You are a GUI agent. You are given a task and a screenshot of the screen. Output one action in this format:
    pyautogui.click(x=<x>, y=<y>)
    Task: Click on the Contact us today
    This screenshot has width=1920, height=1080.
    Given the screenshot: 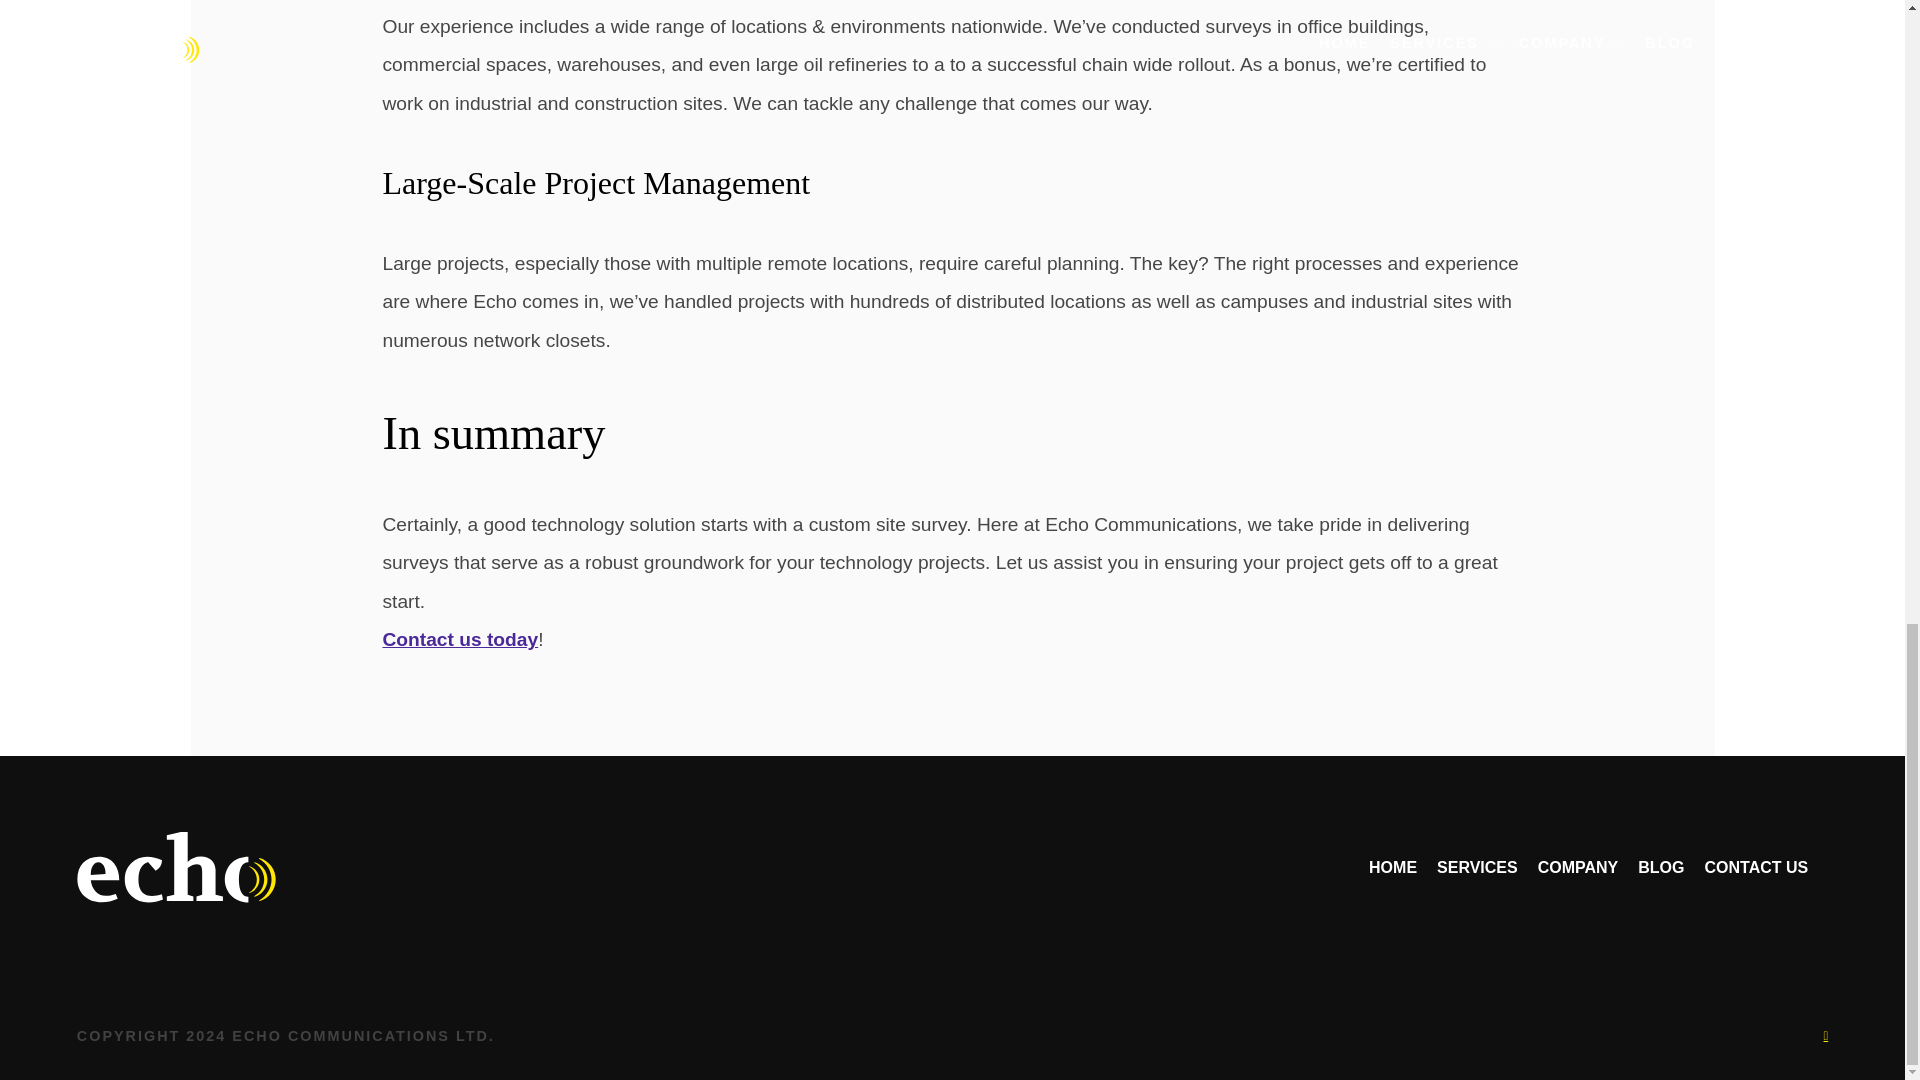 What is the action you would take?
    pyautogui.click(x=460, y=639)
    